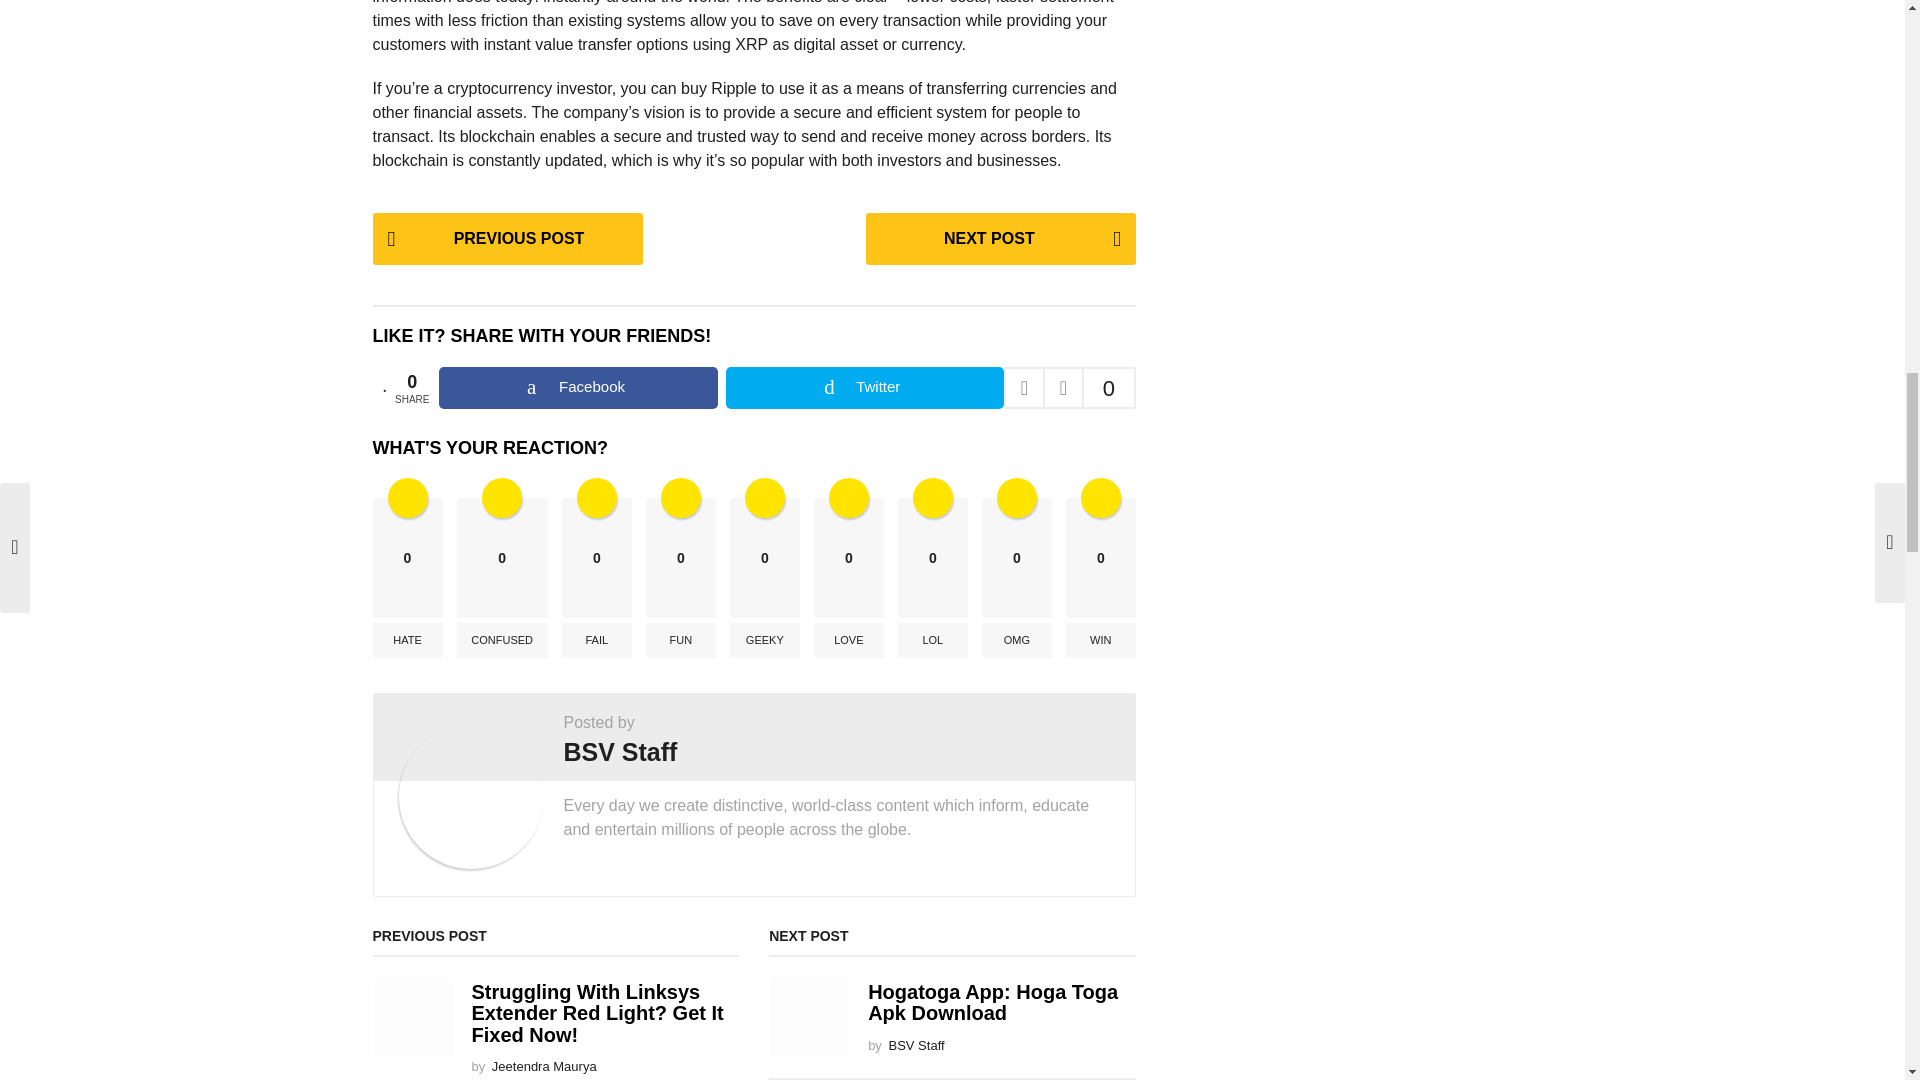  Describe the element at coordinates (680, 640) in the screenshot. I see `FUN` at that location.